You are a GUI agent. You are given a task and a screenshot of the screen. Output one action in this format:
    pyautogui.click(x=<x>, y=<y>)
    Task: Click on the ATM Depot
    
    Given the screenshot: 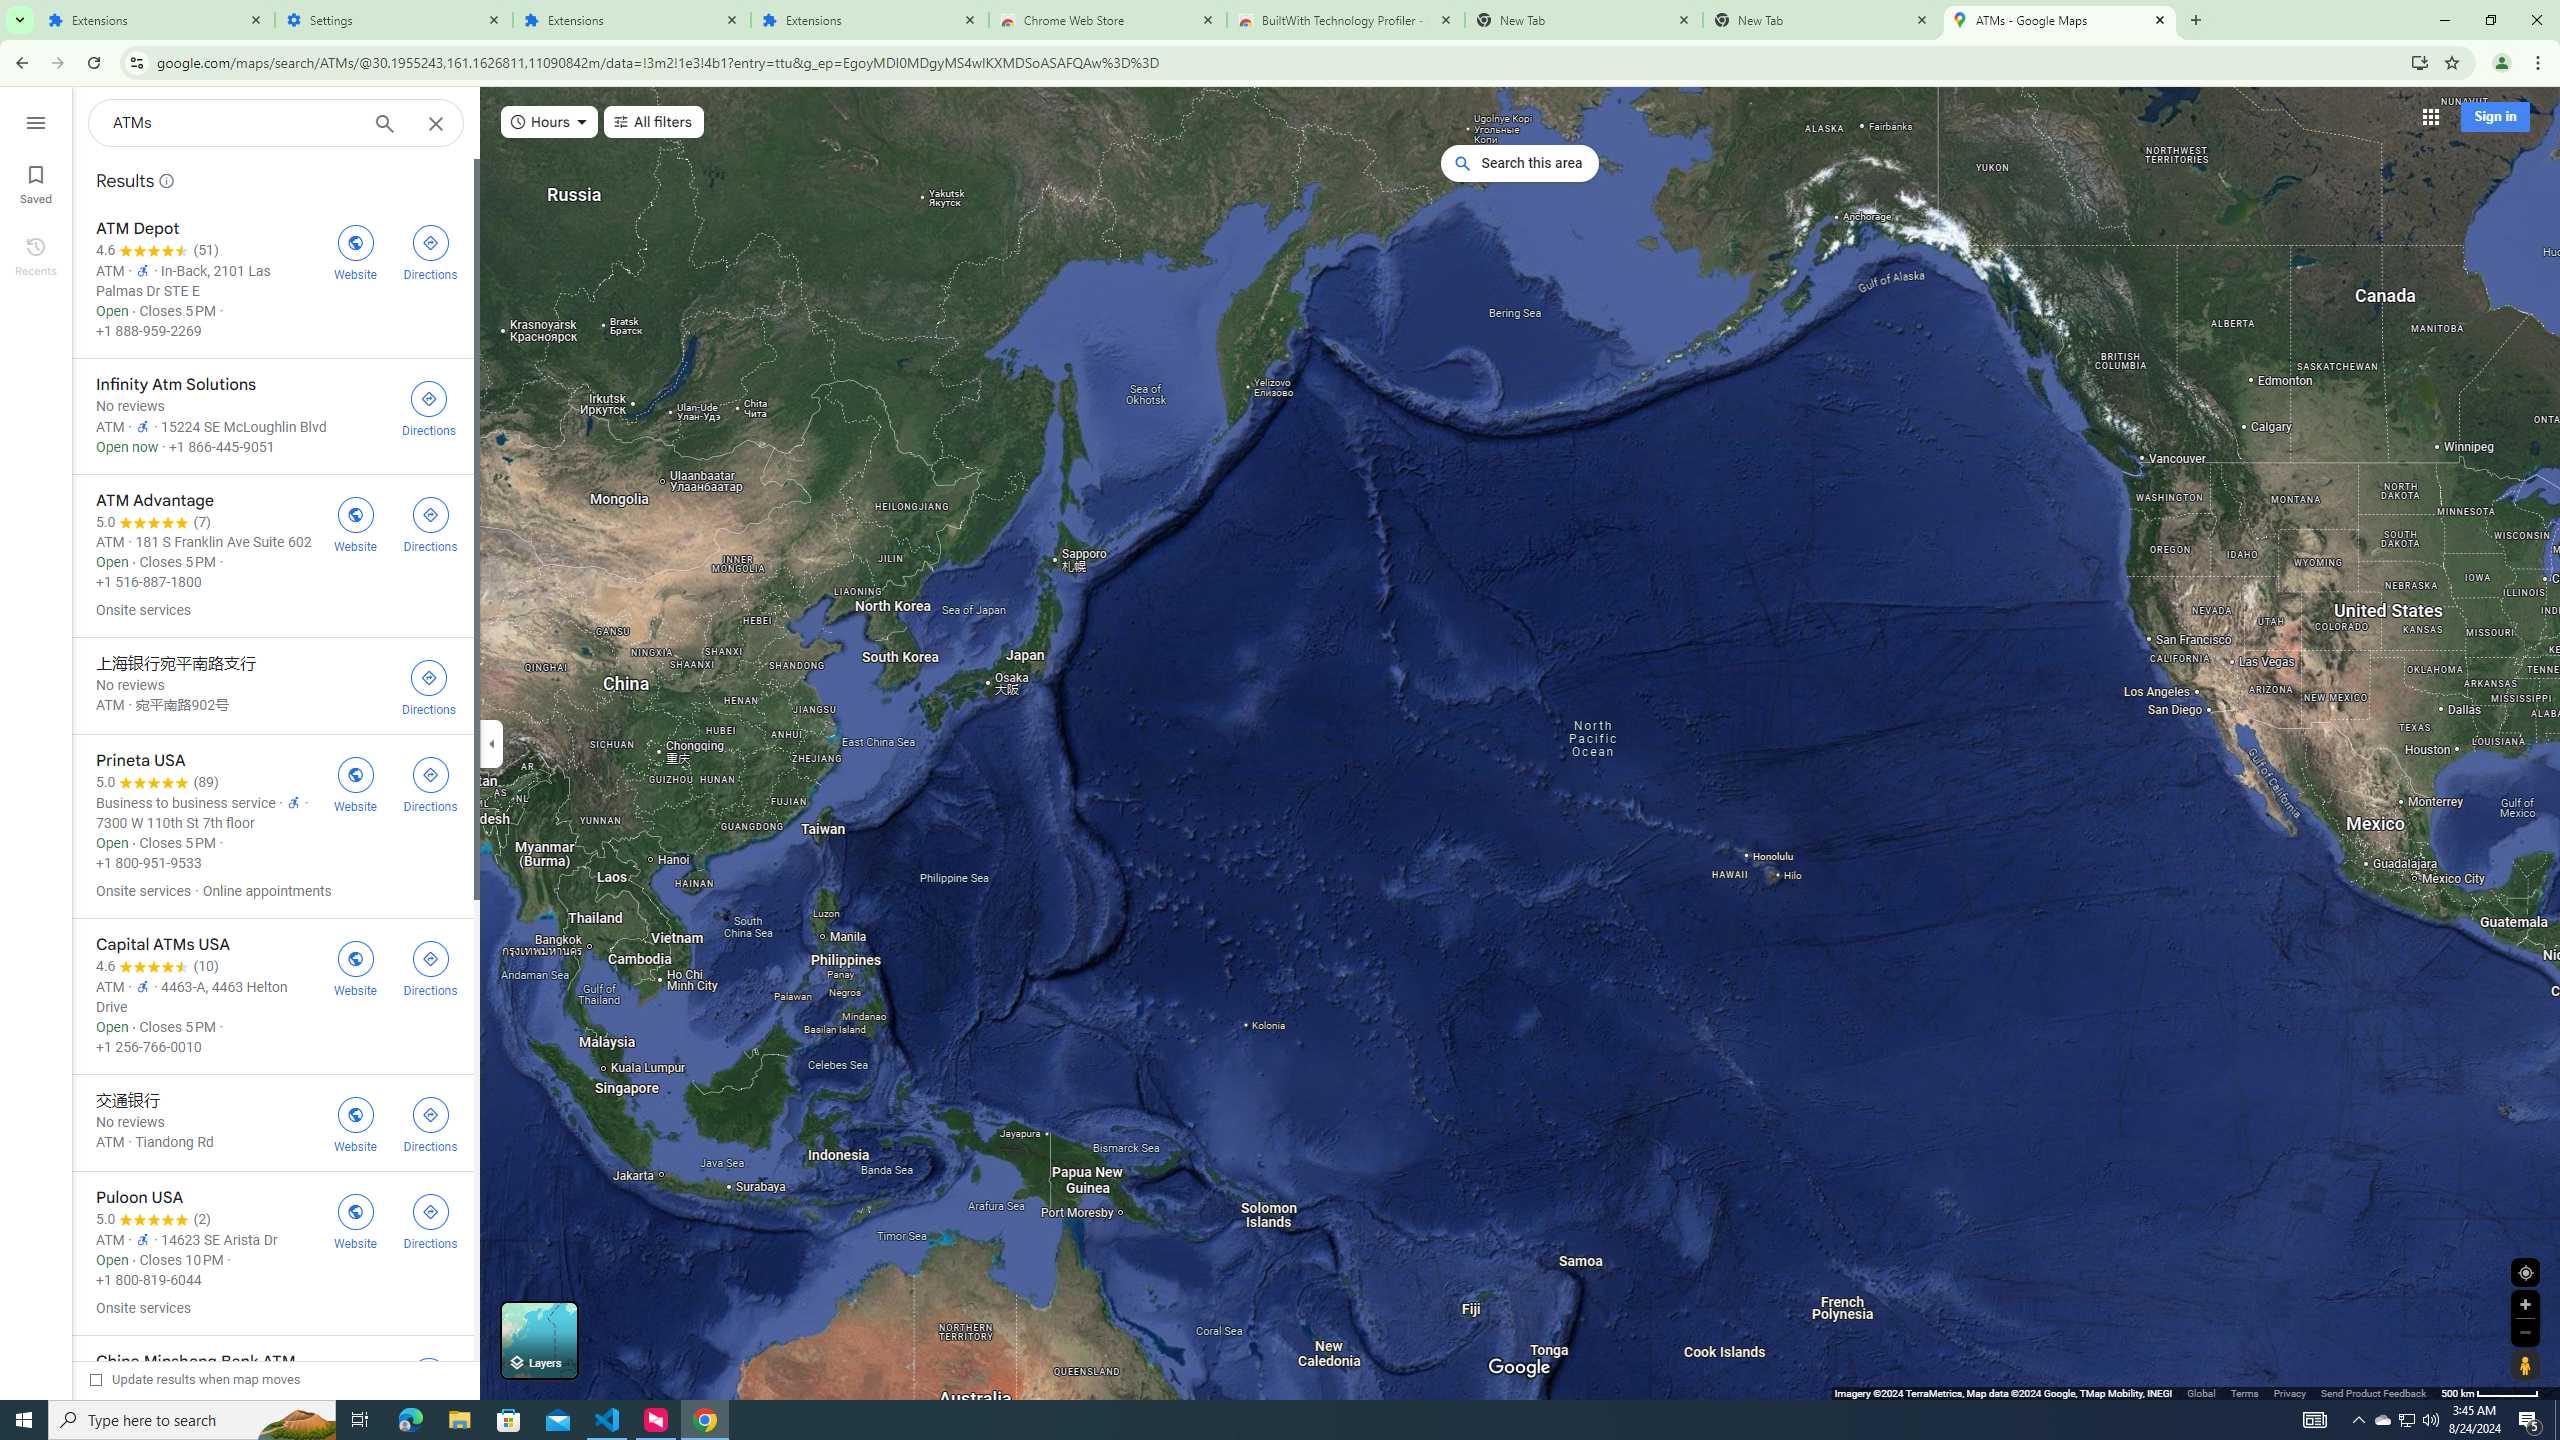 What is the action you would take?
    pyautogui.click(x=272, y=280)
    